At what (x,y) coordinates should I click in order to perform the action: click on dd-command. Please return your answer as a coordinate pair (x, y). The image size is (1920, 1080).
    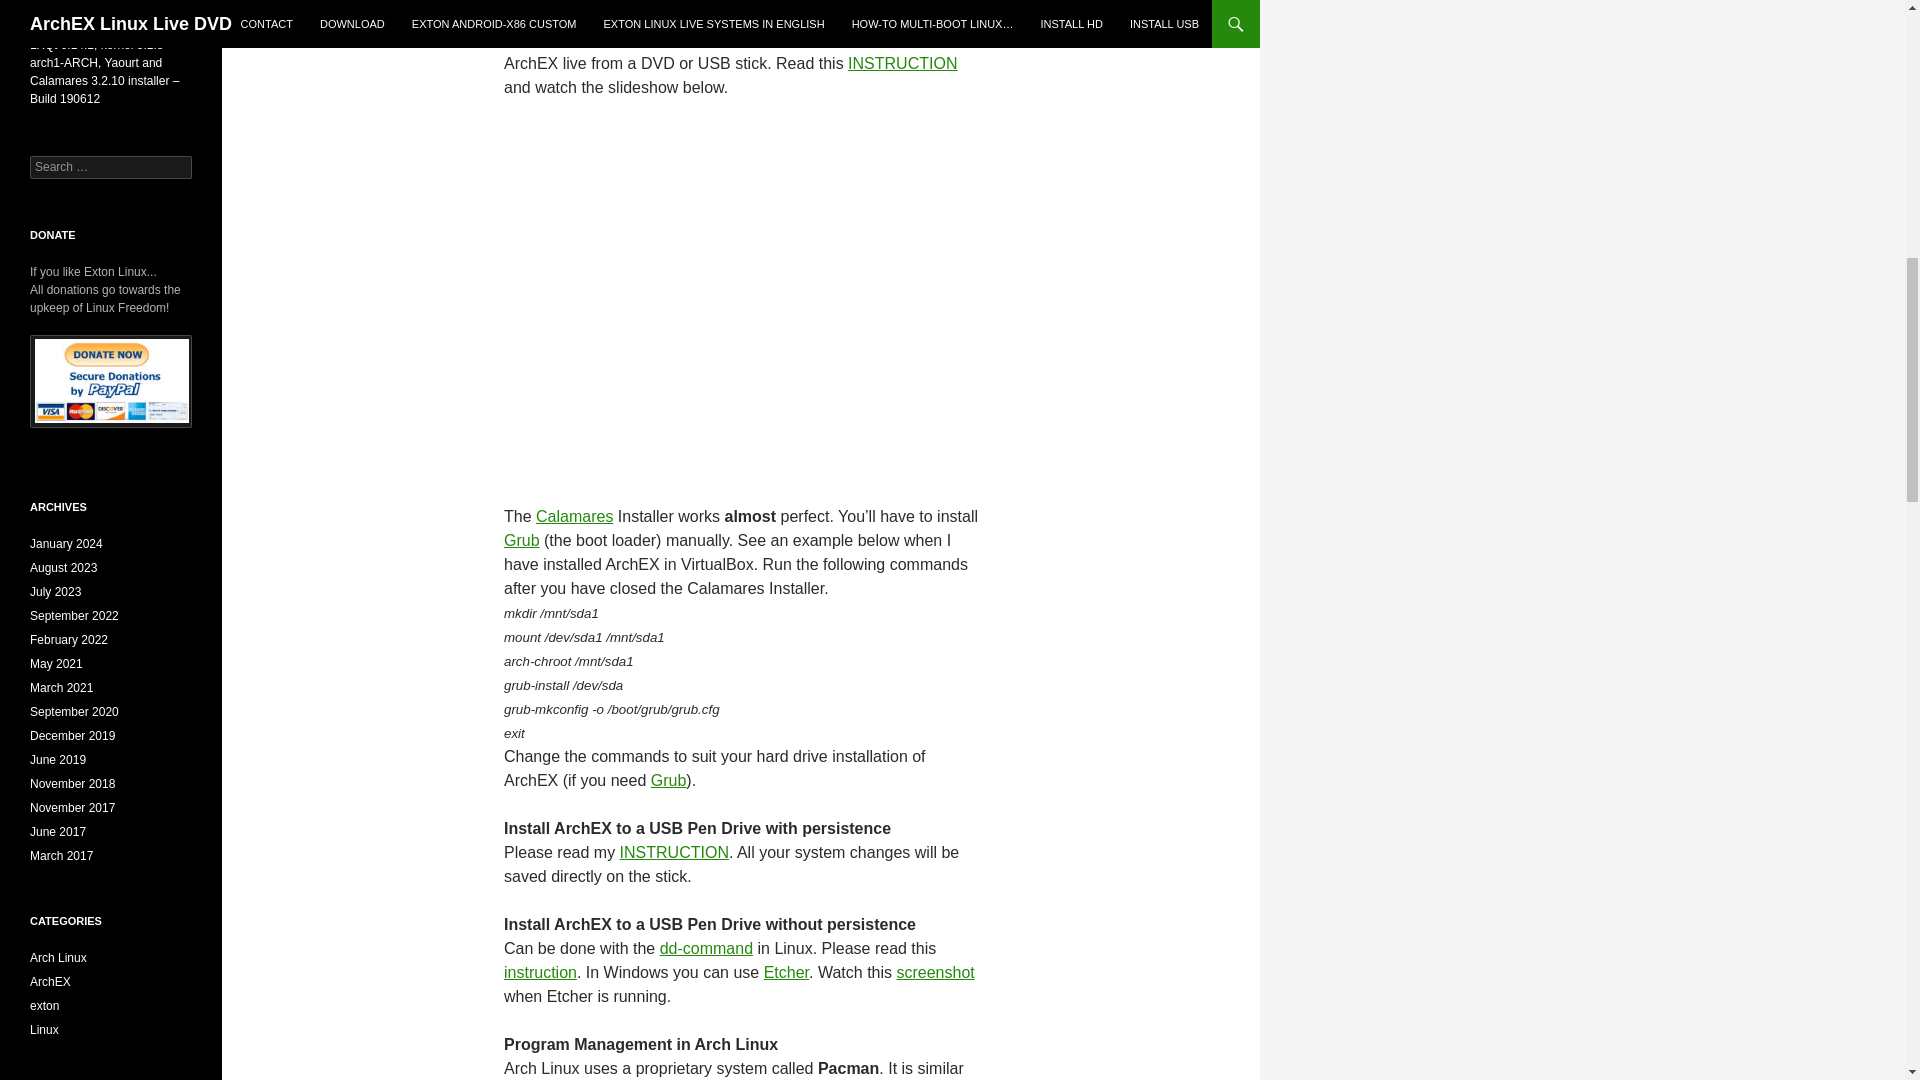
    Looking at the image, I should click on (706, 948).